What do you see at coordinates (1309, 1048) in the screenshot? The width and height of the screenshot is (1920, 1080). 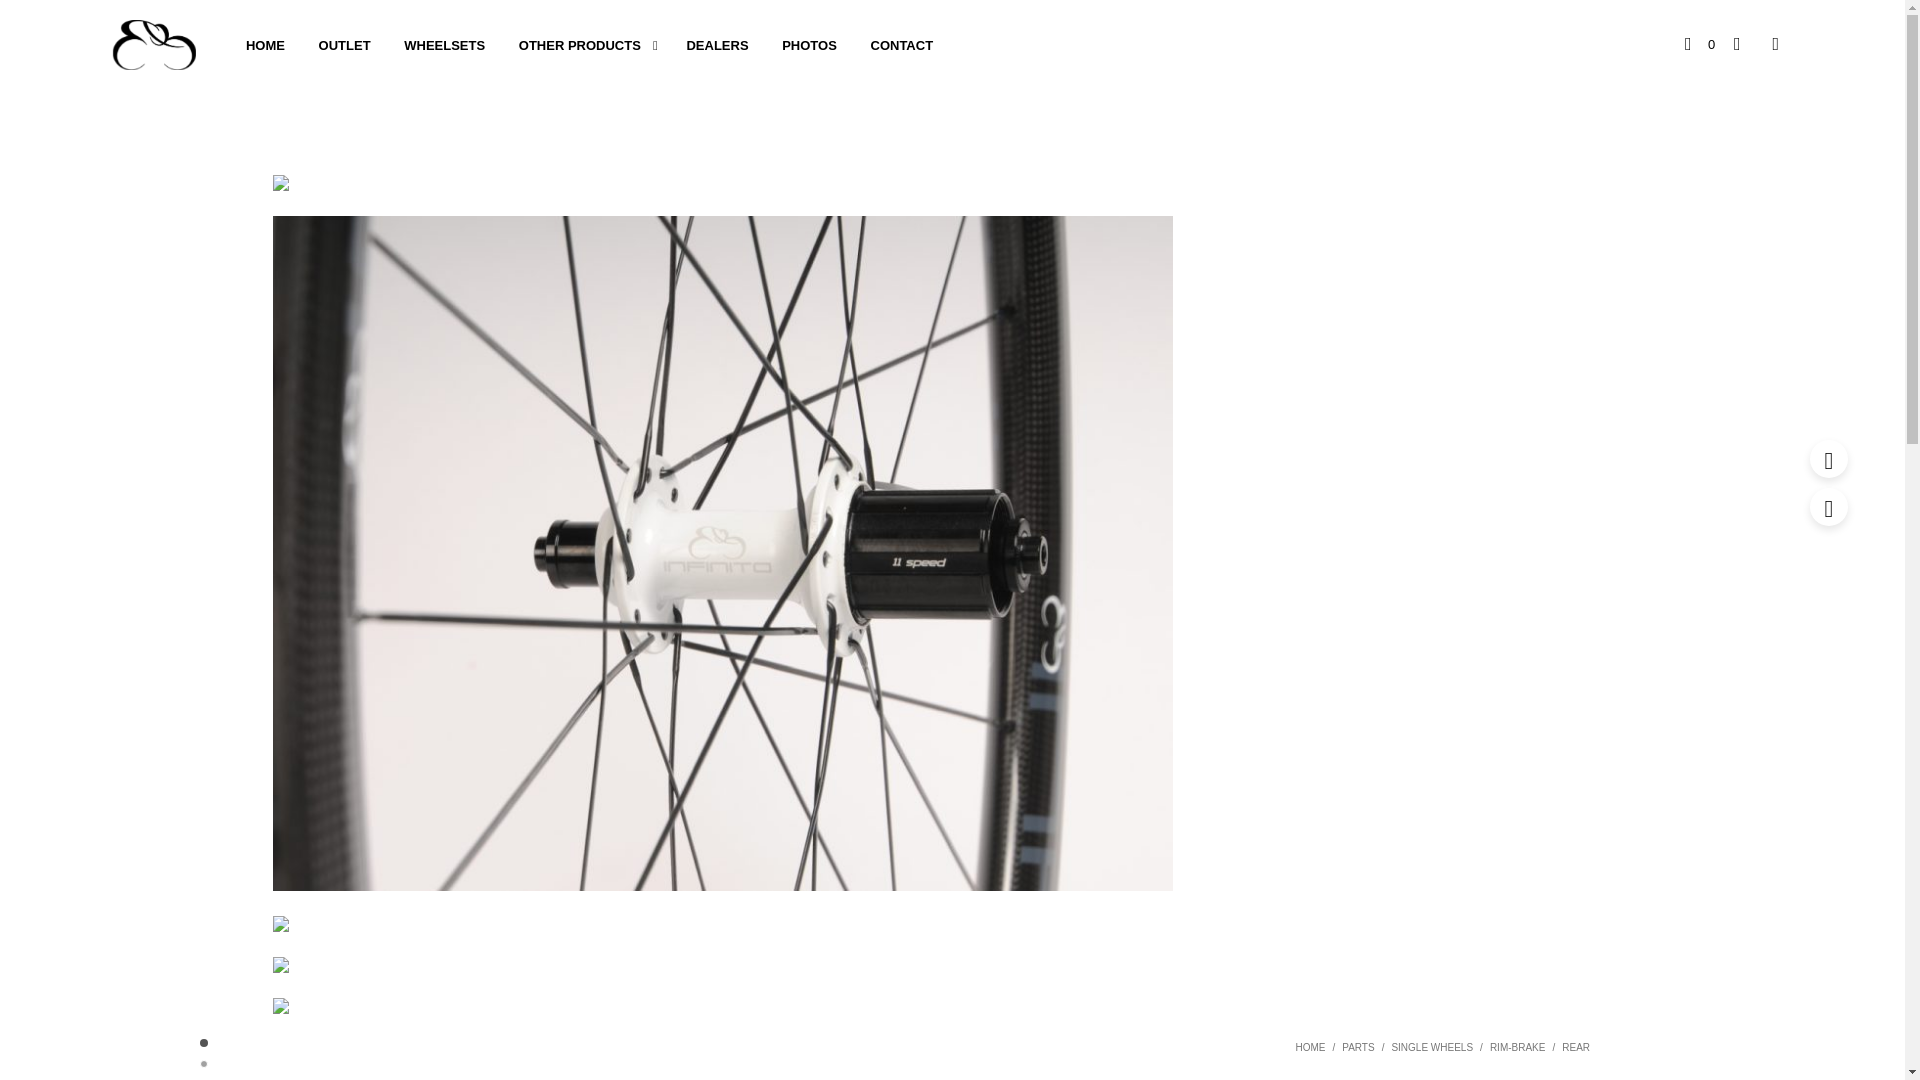 I see `HOME` at bounding box center [1309, 1048].